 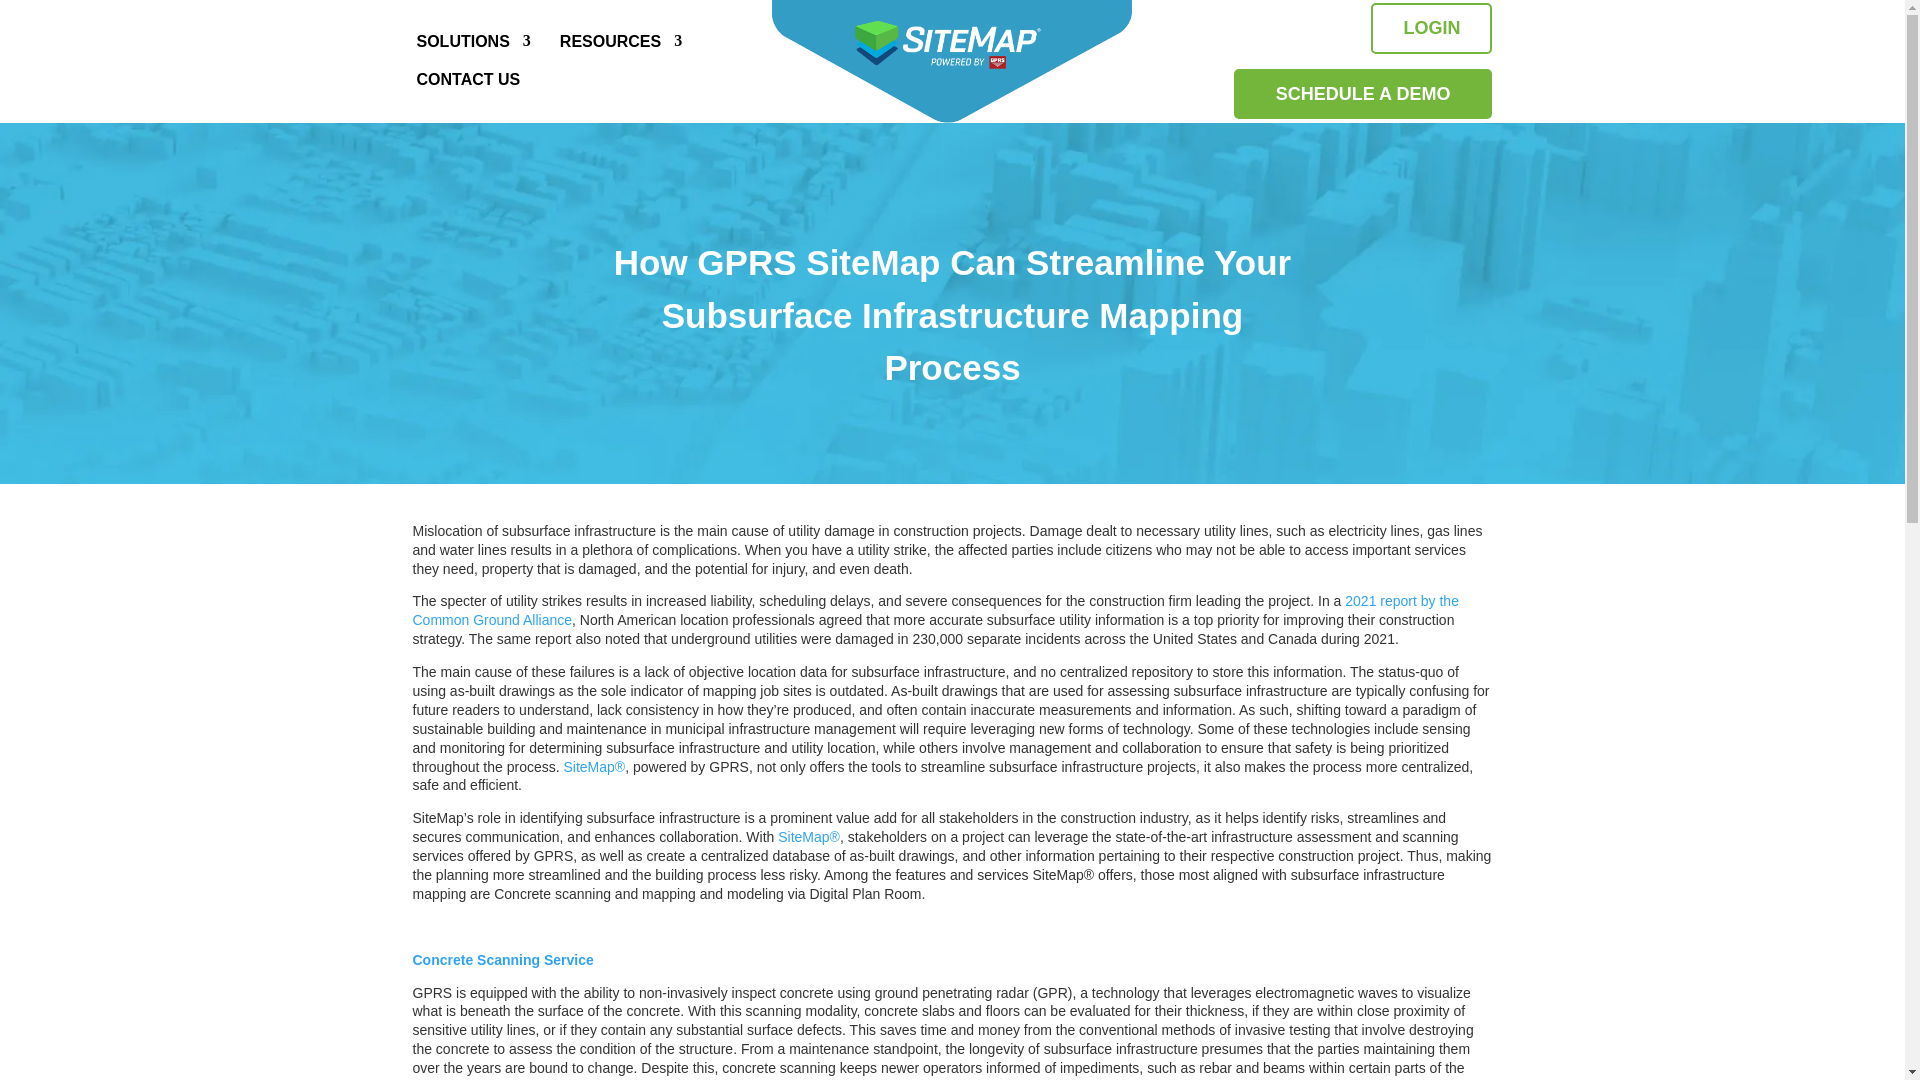 What do you see at coordinates (502, 959) in the screenshot?
I see `Concrete Scanning Service` at bounding box center [502, 959].